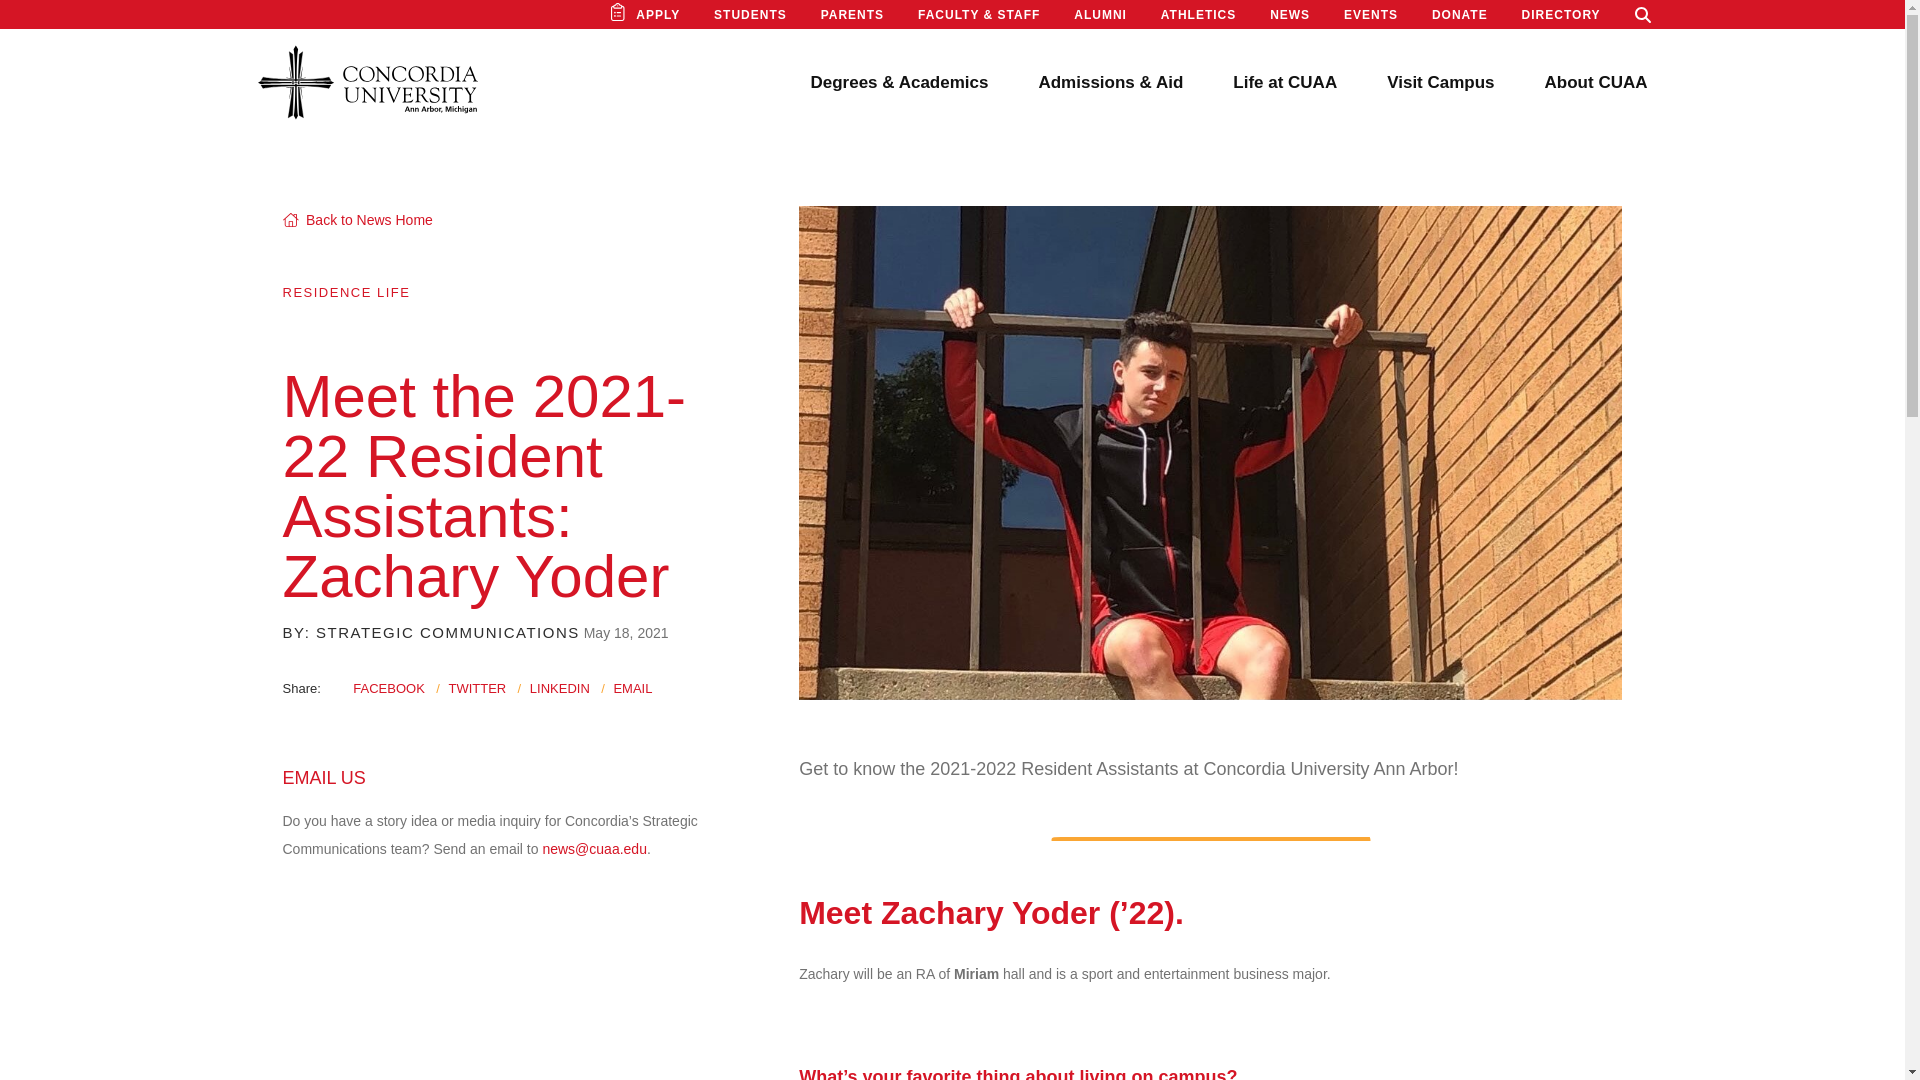 This screenshot has height=1080, width=1920. What do you see at coordinates (476, 688) in the screenshot?
I see `TWITTER` at bounding box center [476, 688].